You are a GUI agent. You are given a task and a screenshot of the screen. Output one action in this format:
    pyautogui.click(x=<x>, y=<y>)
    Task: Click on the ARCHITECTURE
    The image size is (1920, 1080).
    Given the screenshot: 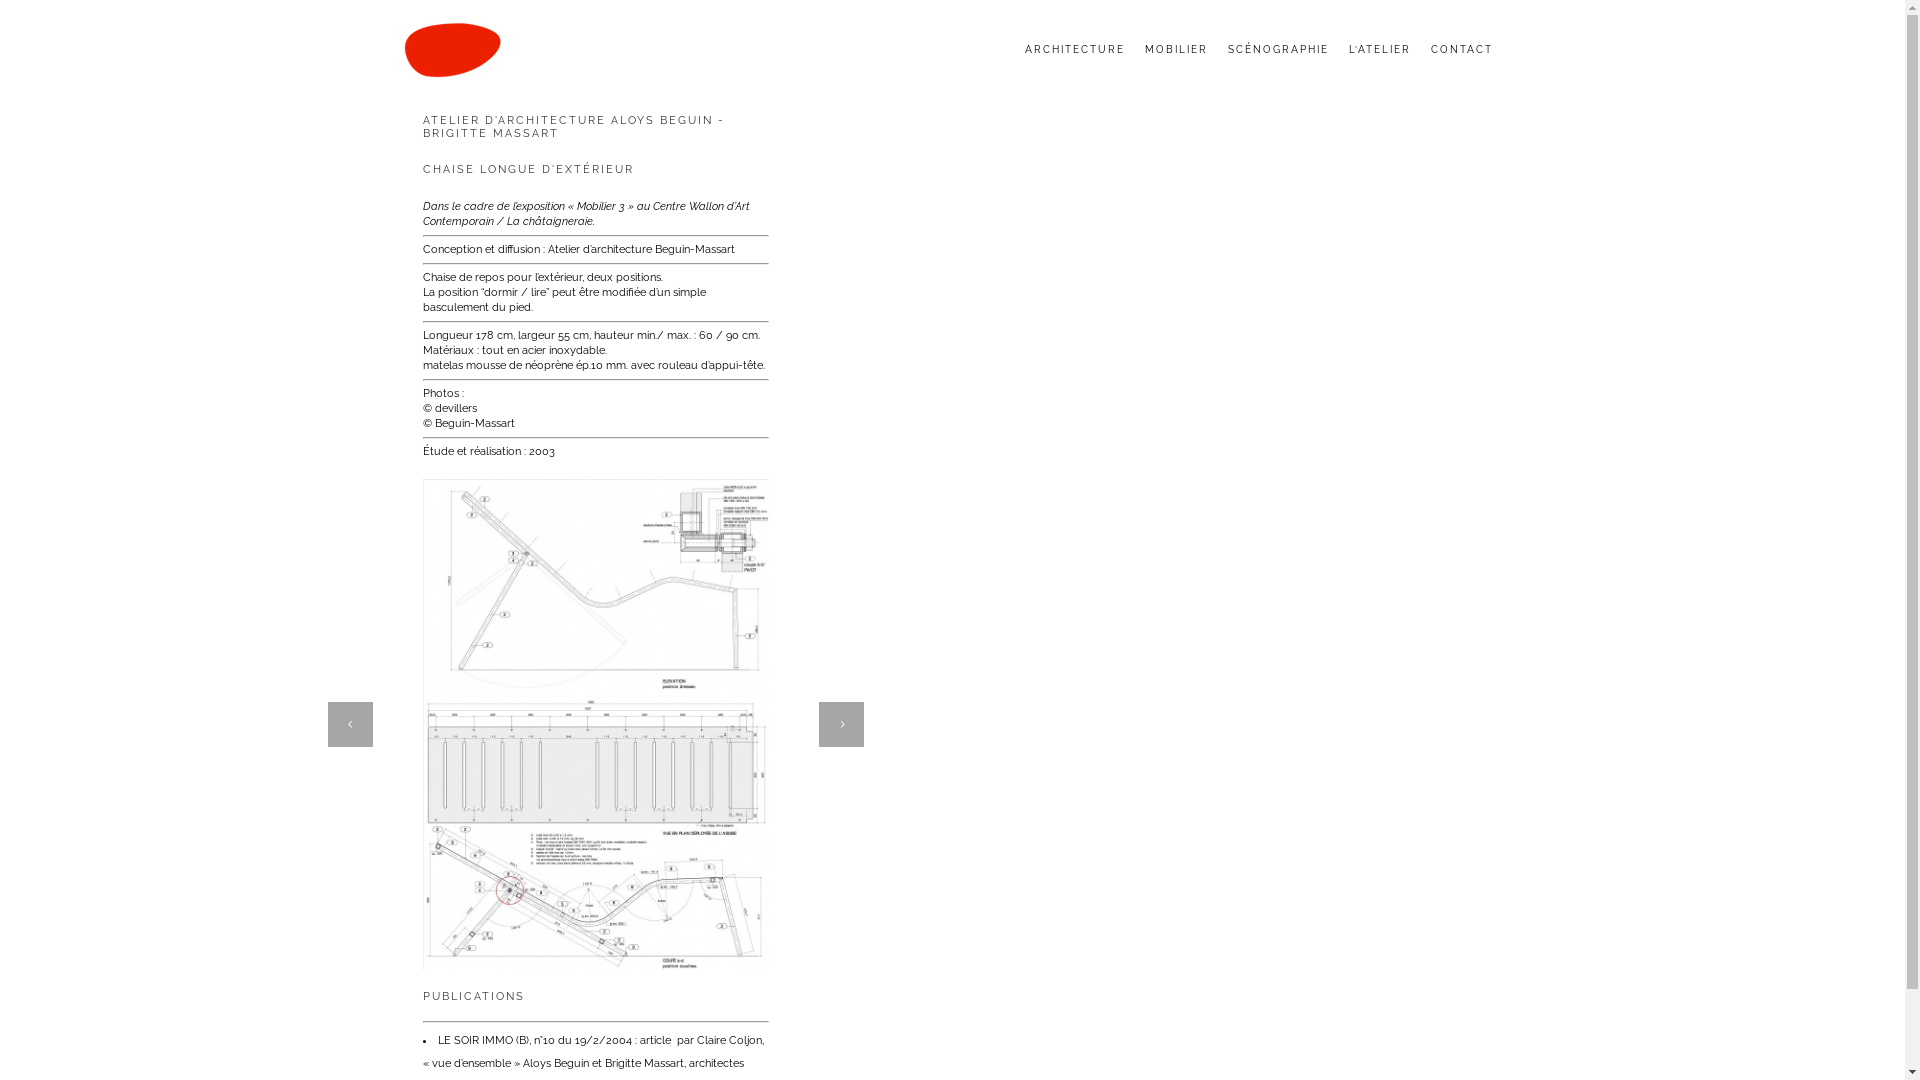 What is the action you would take?
    pyautogui.click(x=1074, y=50)
    